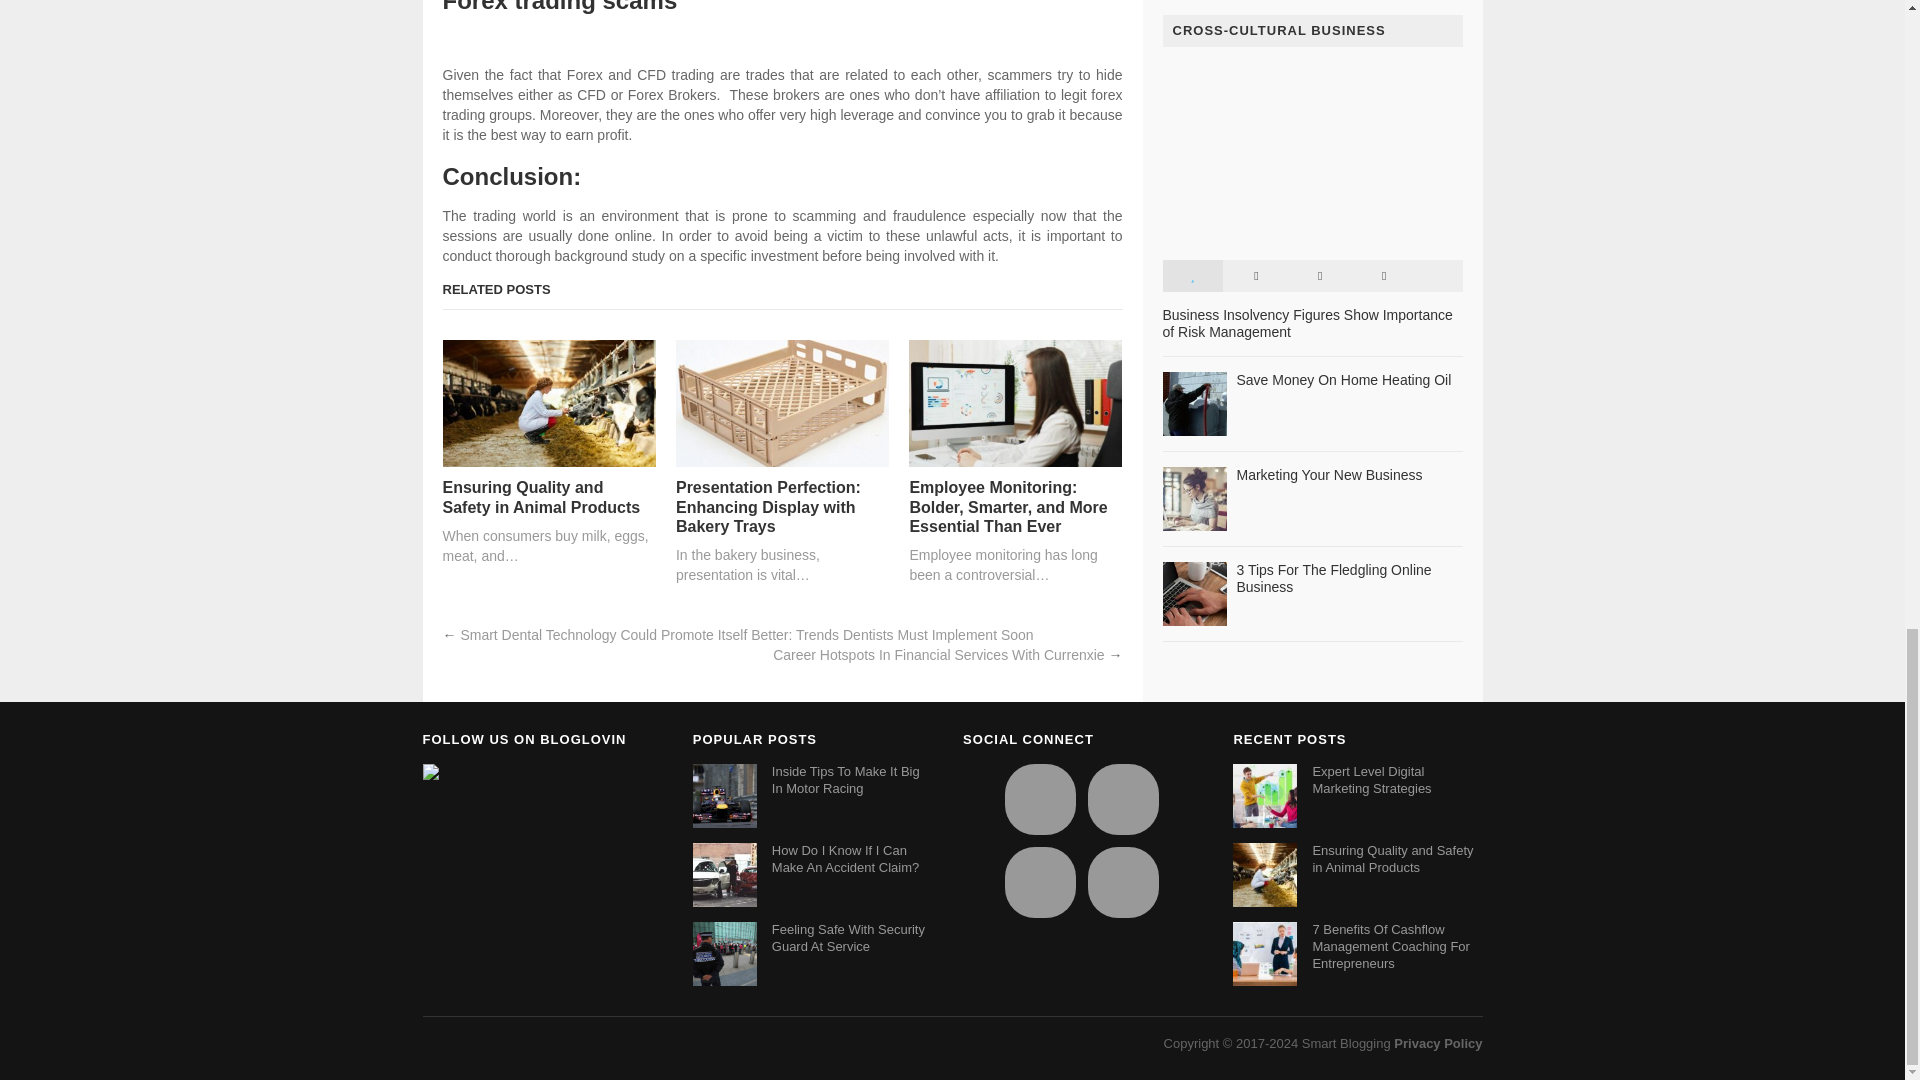  Describe the element at coordinates (1320, 276) in the screenshot. I see `Comments` at that location.